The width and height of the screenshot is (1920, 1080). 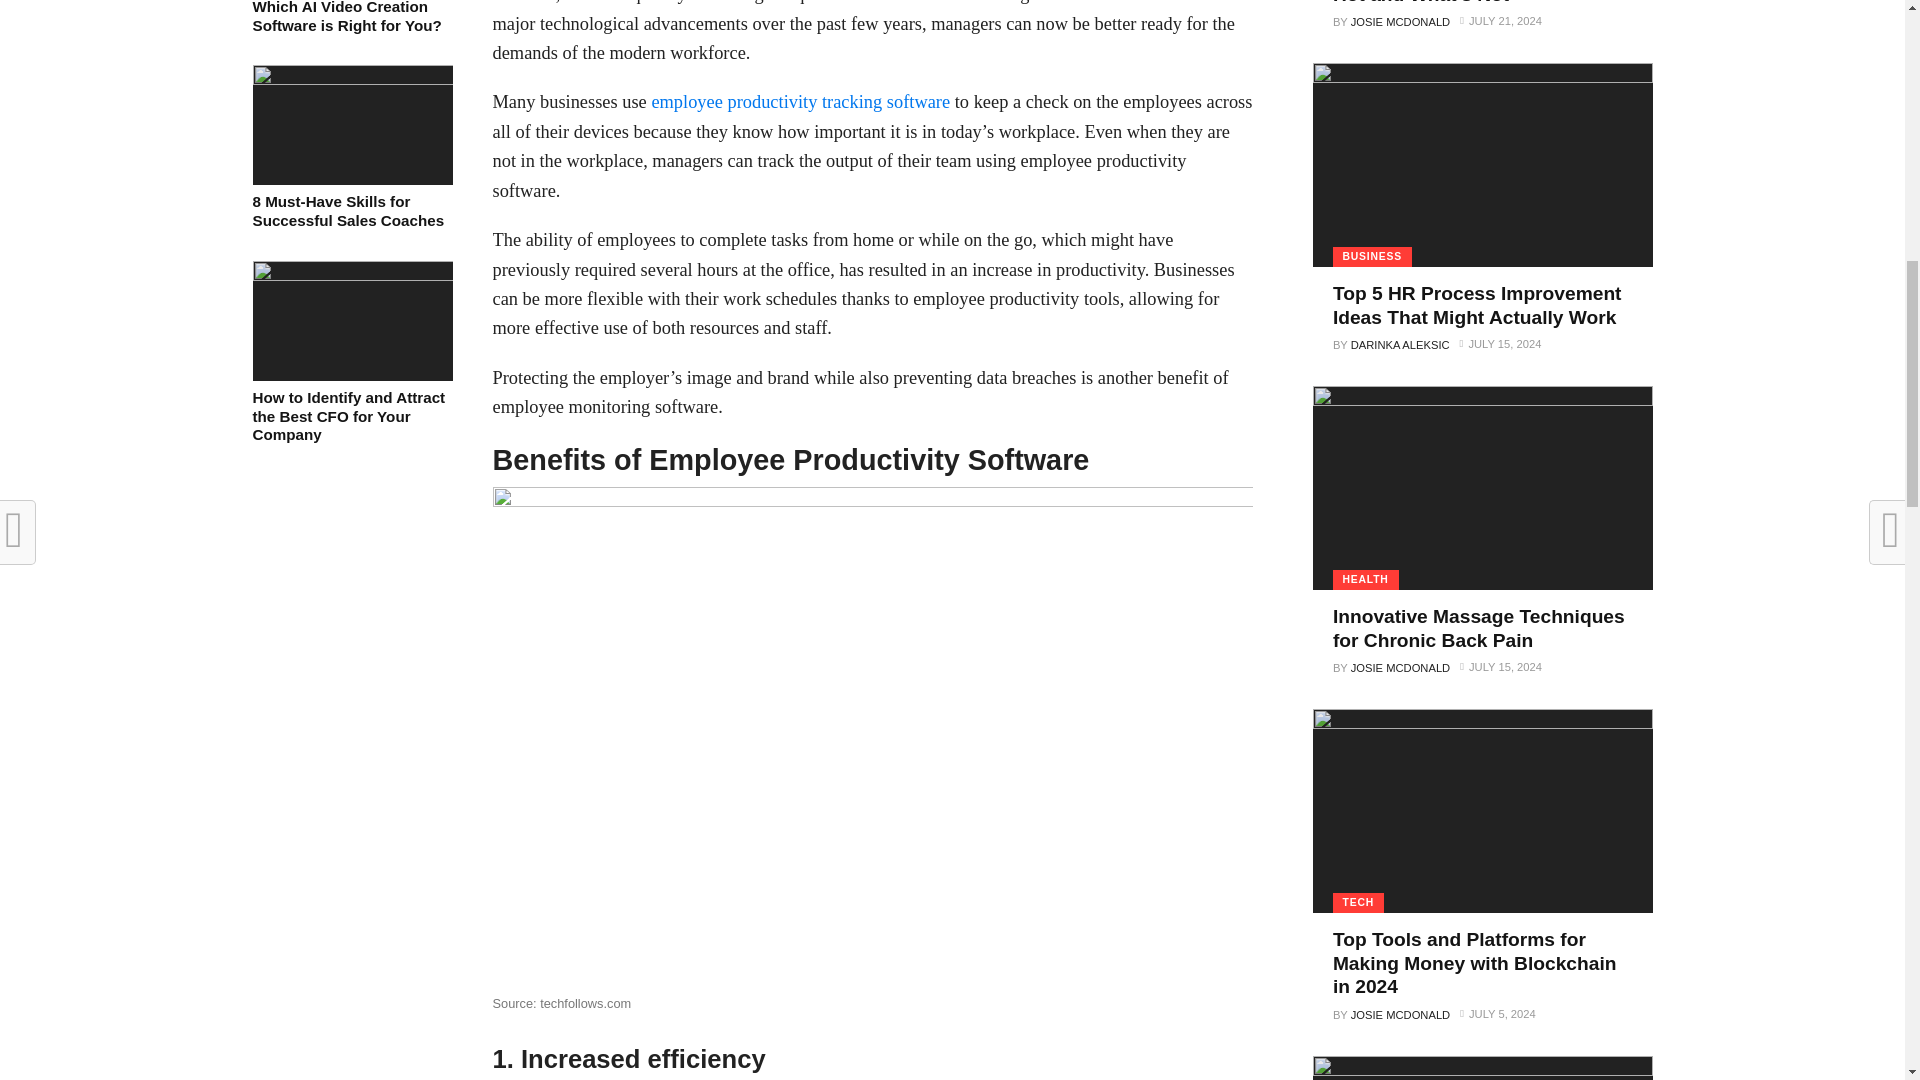 I want to click on Posts by Josie McDonald, so click(x=1400, y=22).